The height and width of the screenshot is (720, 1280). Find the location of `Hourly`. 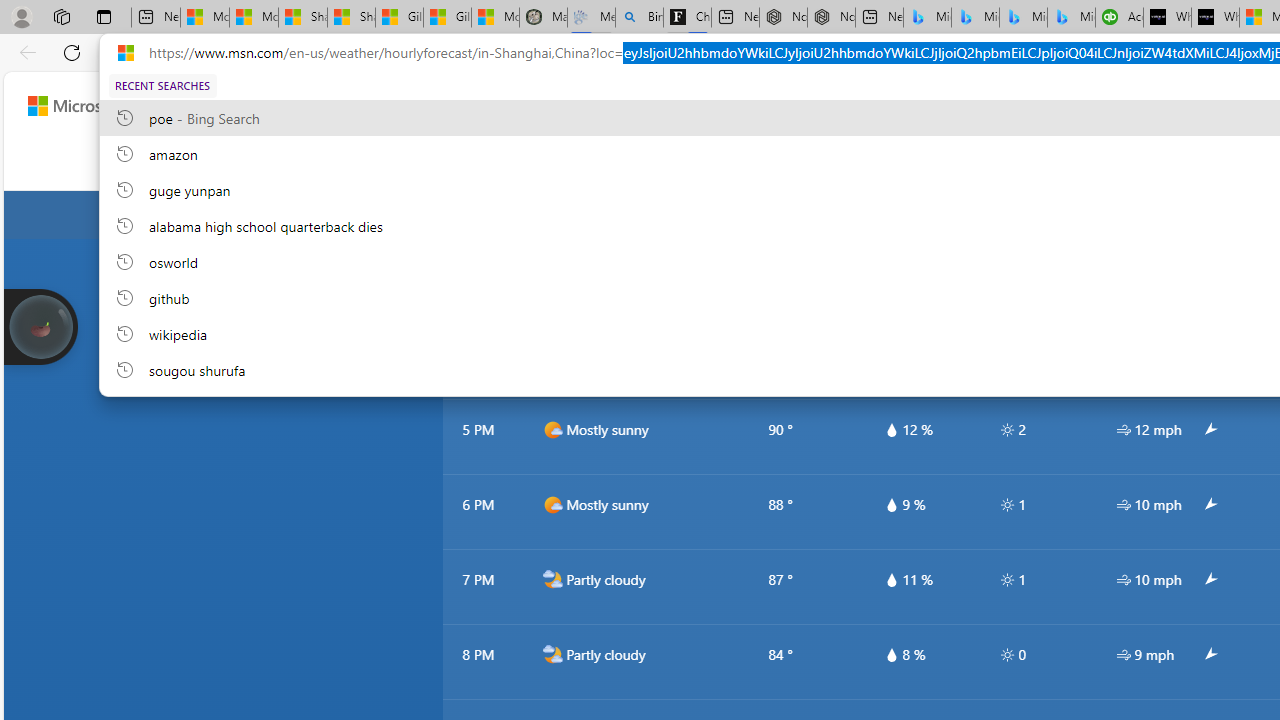

Hourly is located at coordinates (671, 162).